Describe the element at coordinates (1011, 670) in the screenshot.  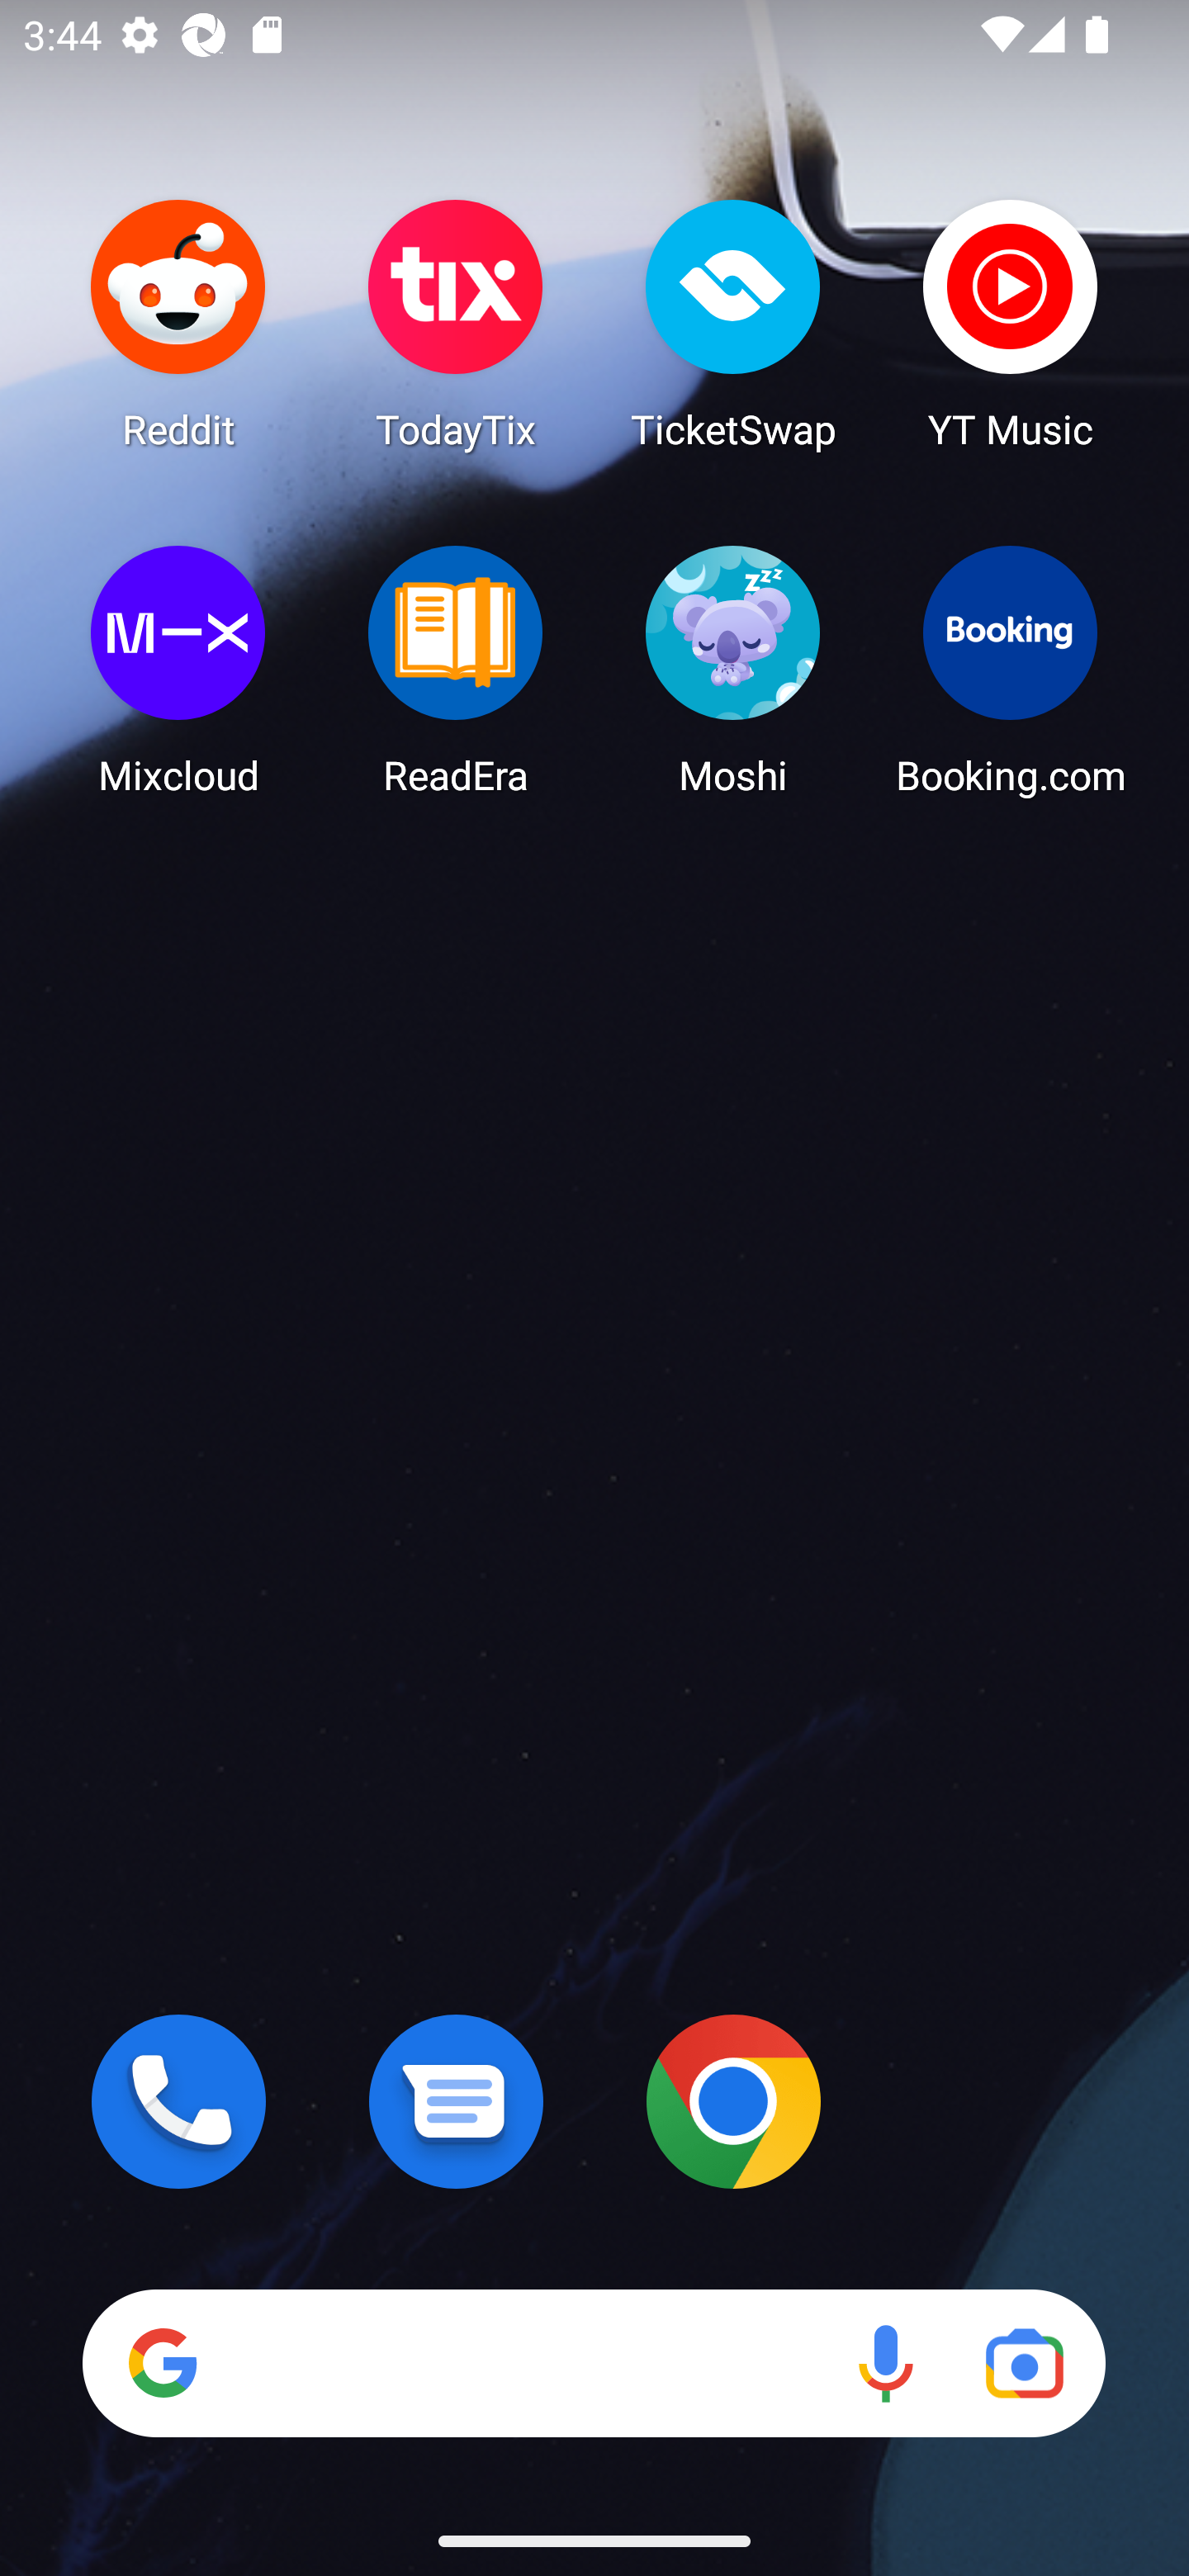
I see `Booking.com` at that location.